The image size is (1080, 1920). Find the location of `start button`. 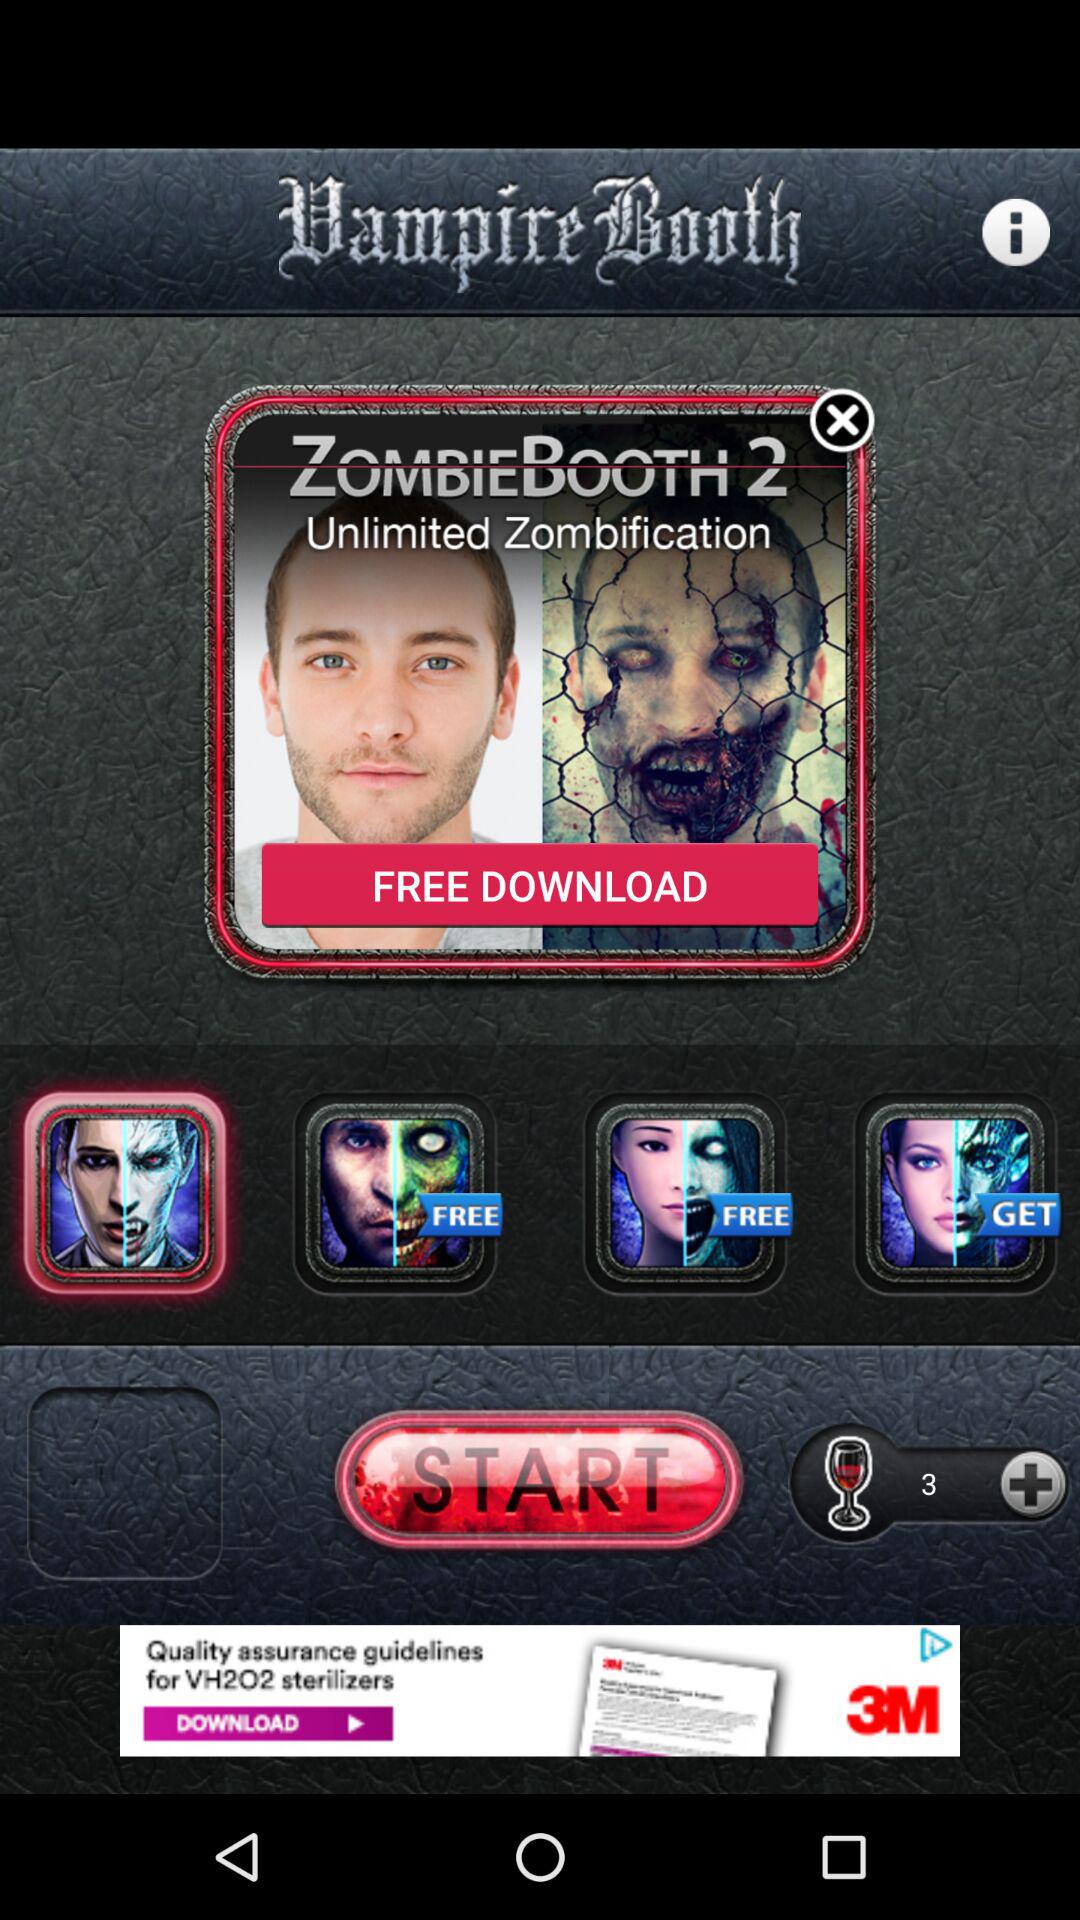

start button is located at coordinates (540, 1482).